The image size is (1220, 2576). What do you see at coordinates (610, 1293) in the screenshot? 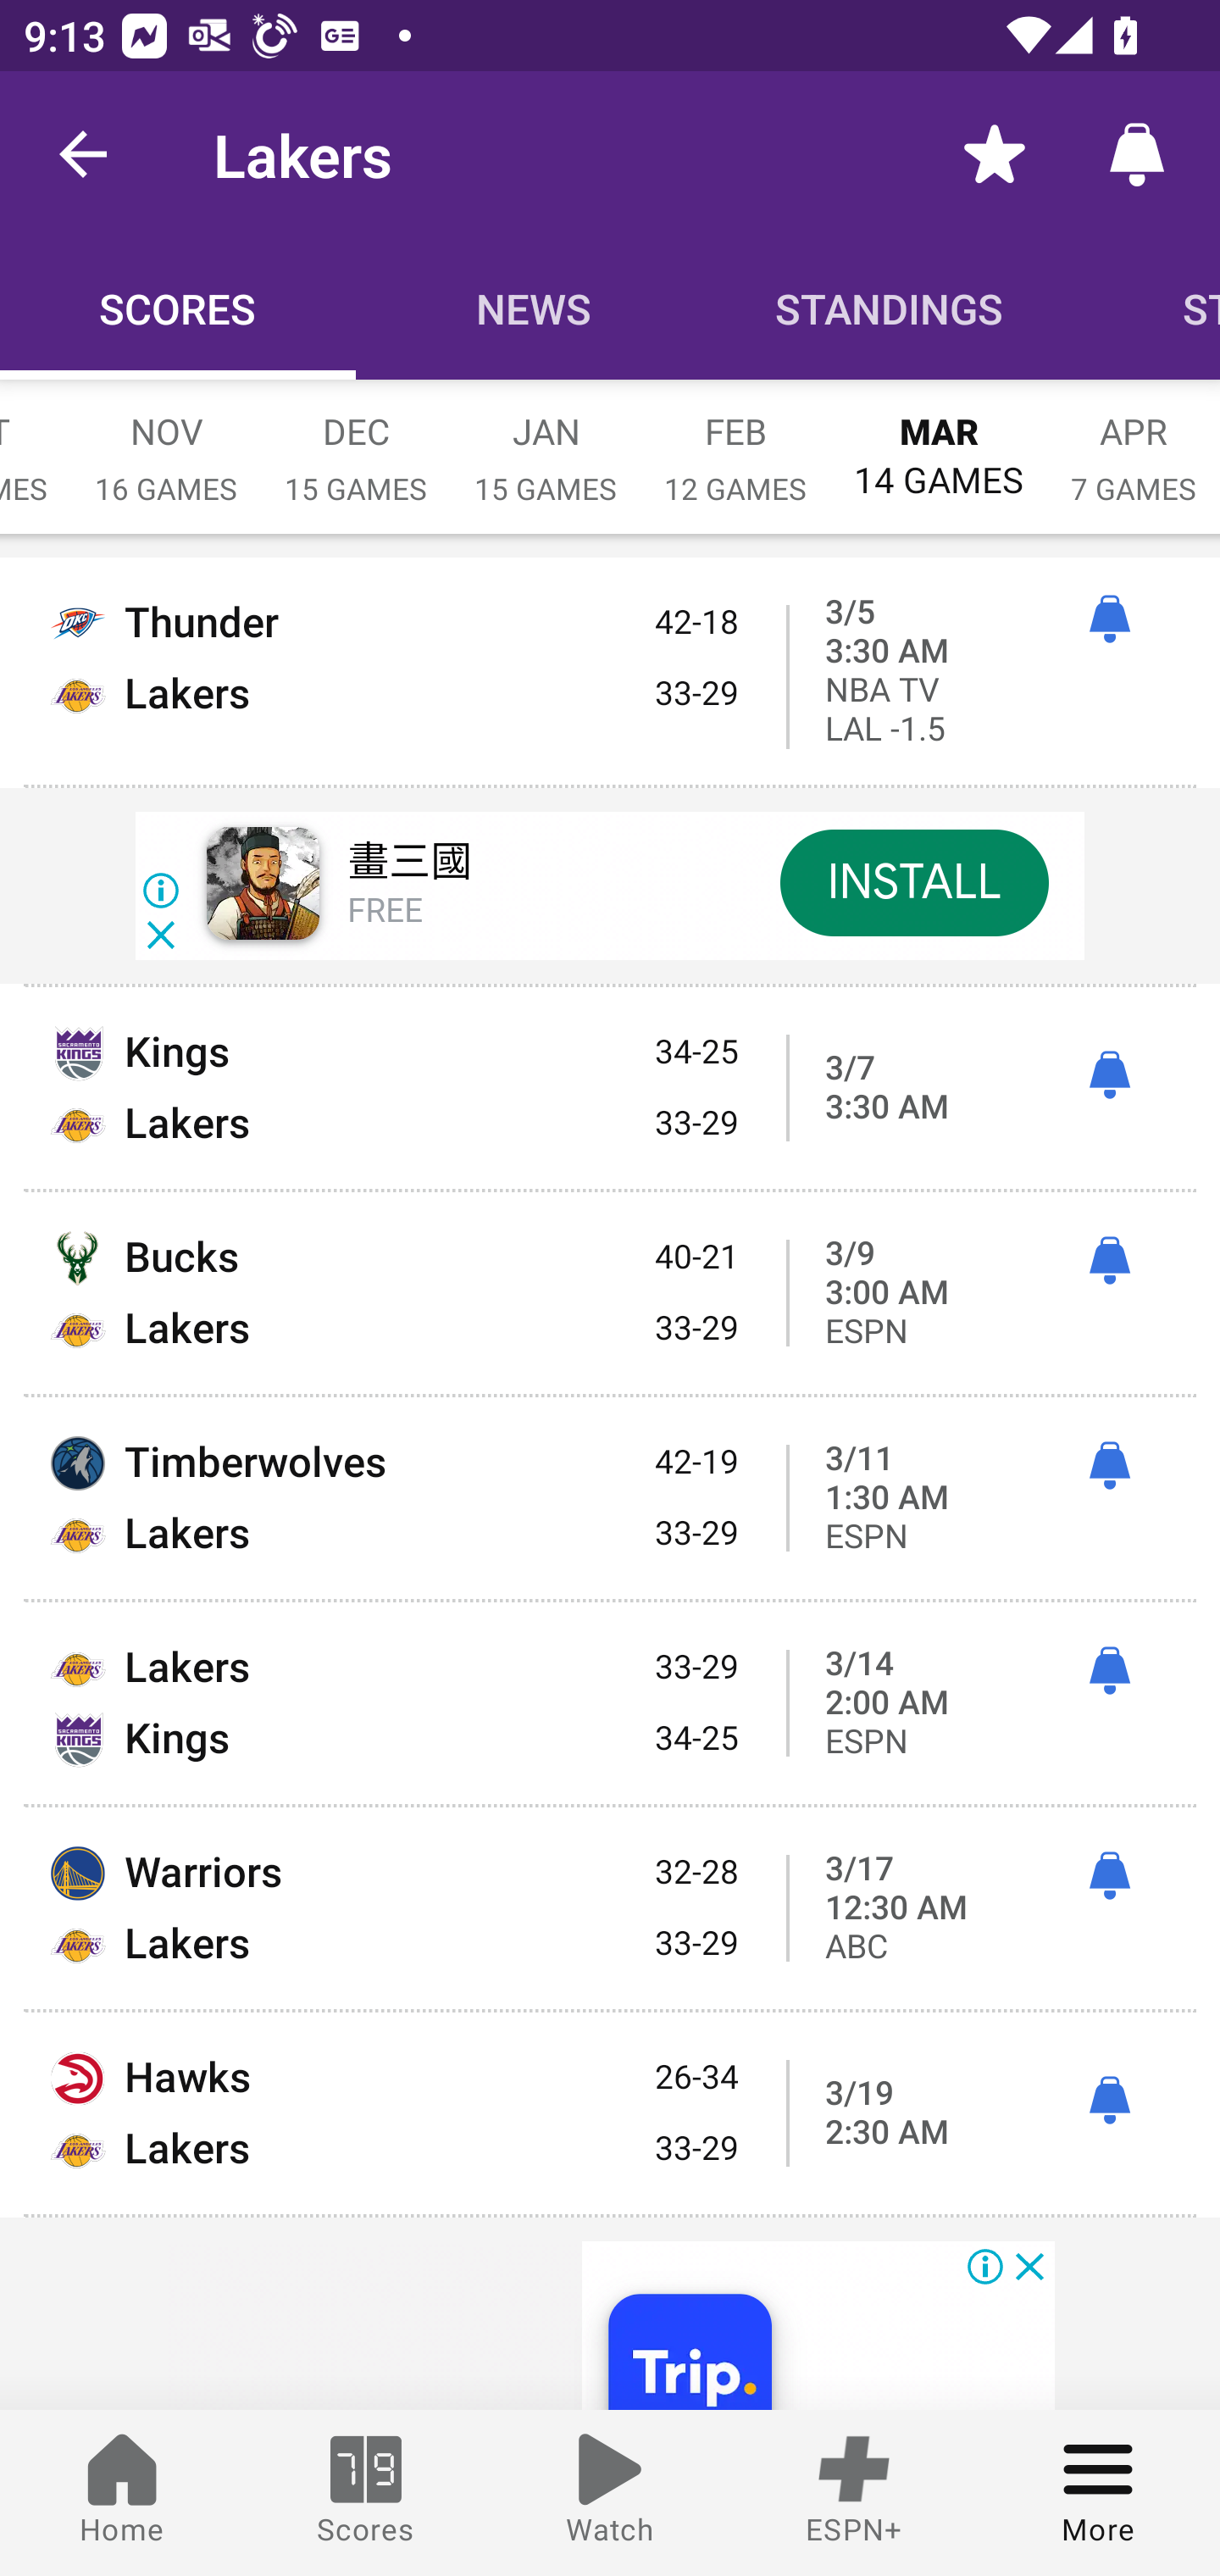
I see `Bucks 40-21 Lakers 33-29 3/9 3:00 AM ì ESPN` at bounding box center [610, 1293].